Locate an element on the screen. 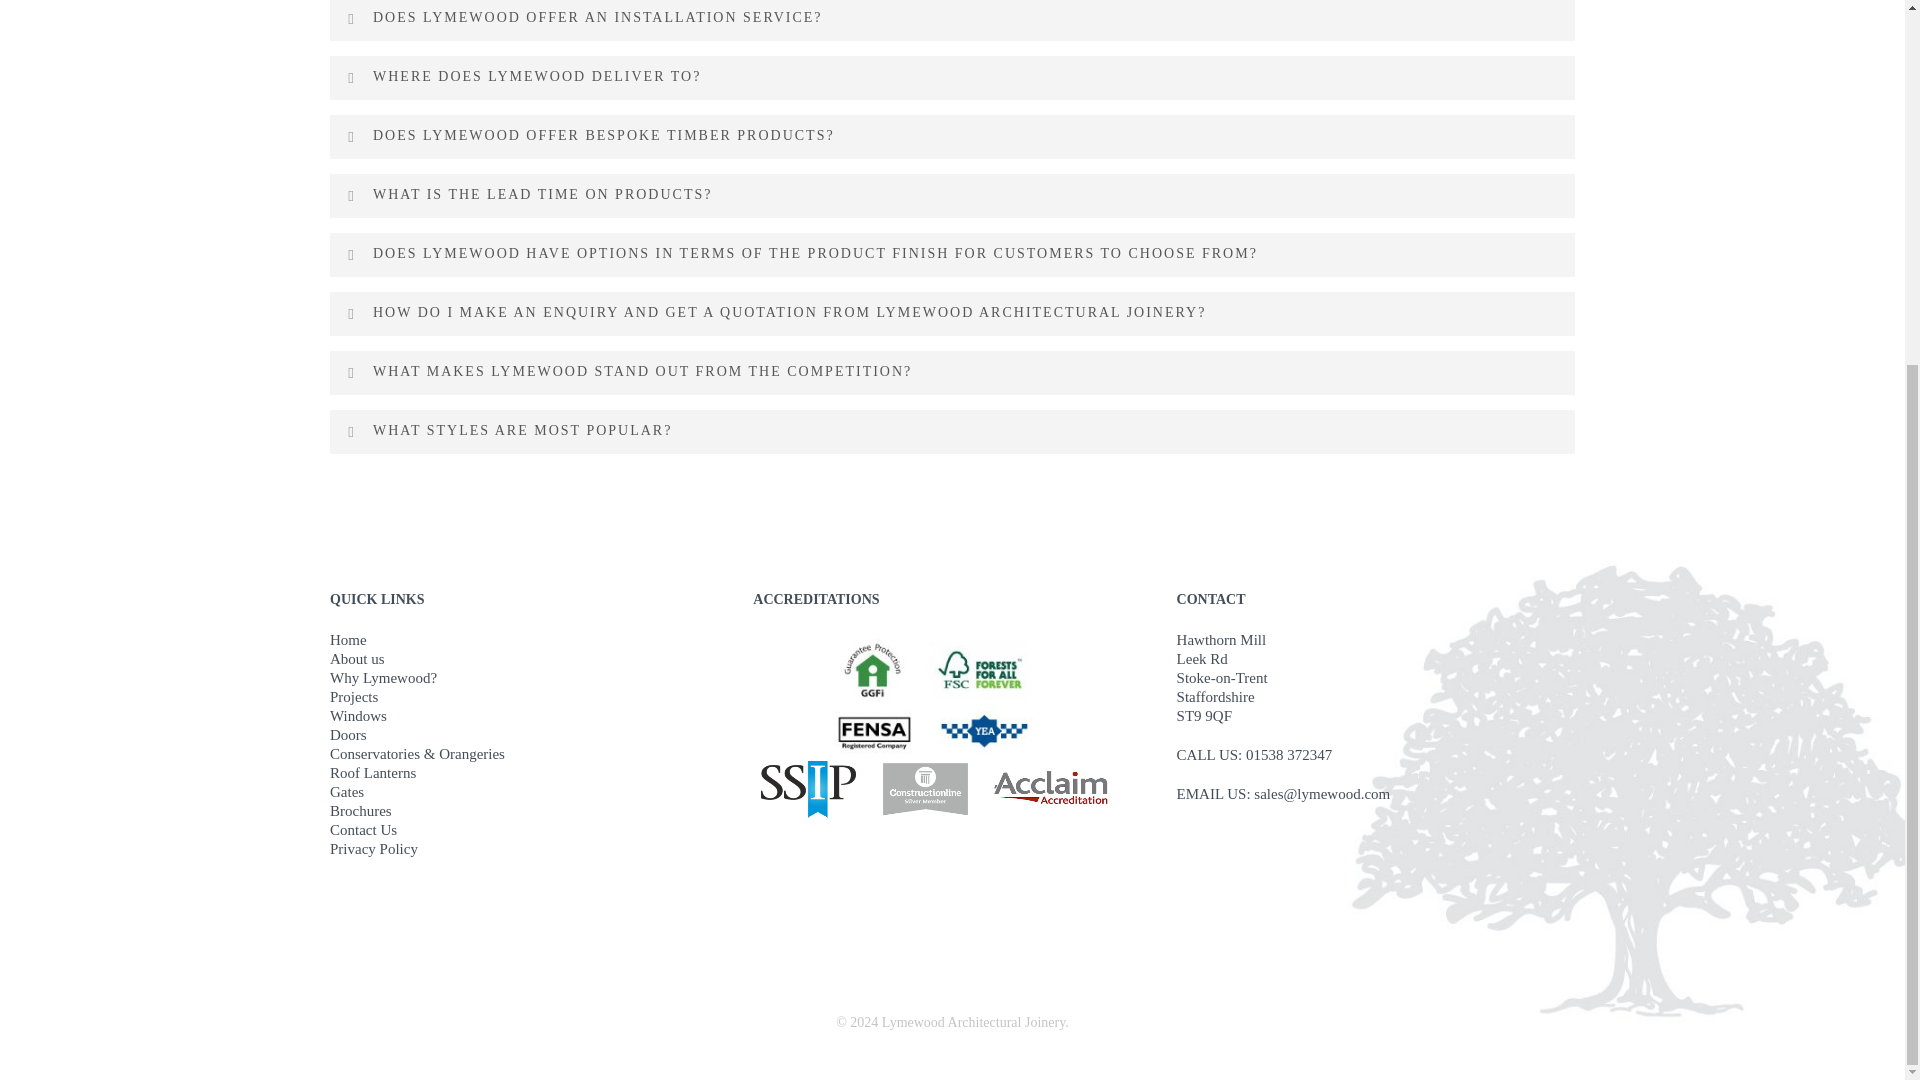 This screenshot has width=1920, height=1080. Why Lymewood? is located at coordinates (528, 678).